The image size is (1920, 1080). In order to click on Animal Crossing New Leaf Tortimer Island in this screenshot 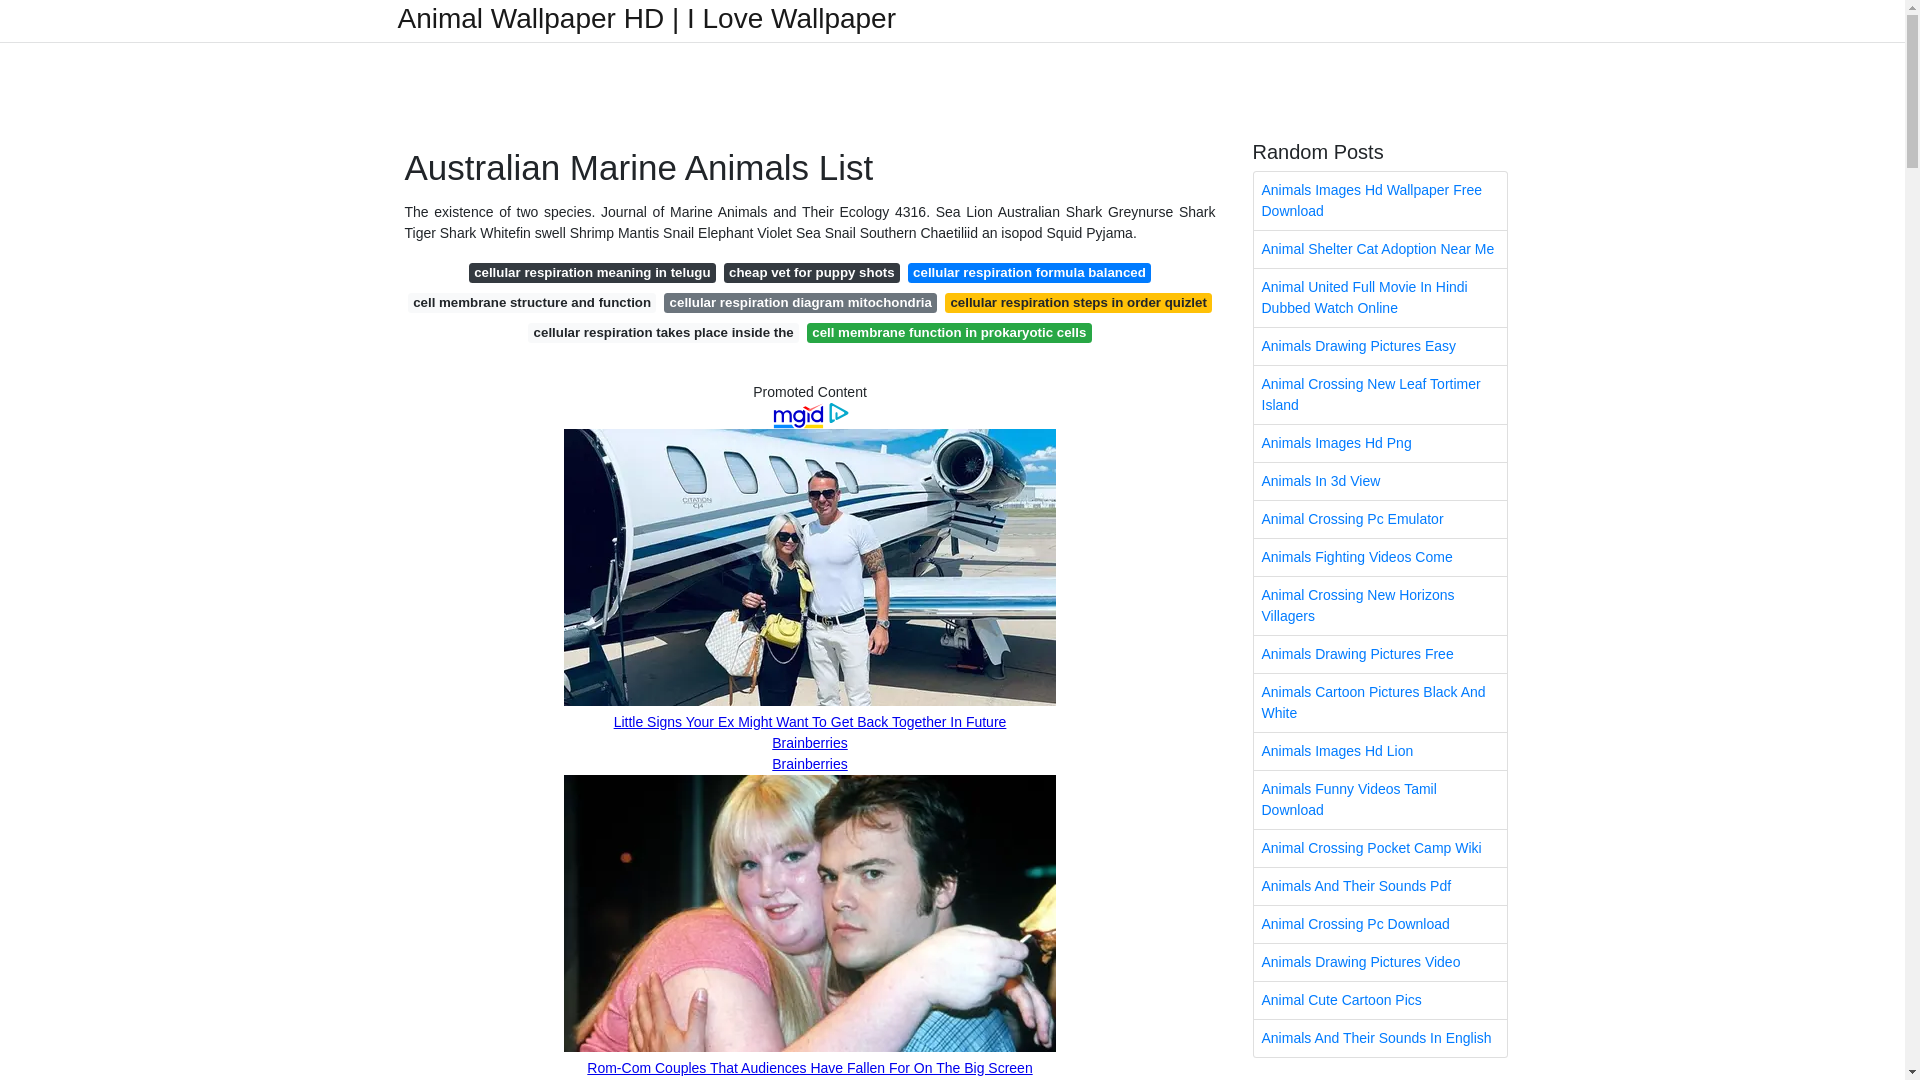, I will do `click(1380, 395)`.